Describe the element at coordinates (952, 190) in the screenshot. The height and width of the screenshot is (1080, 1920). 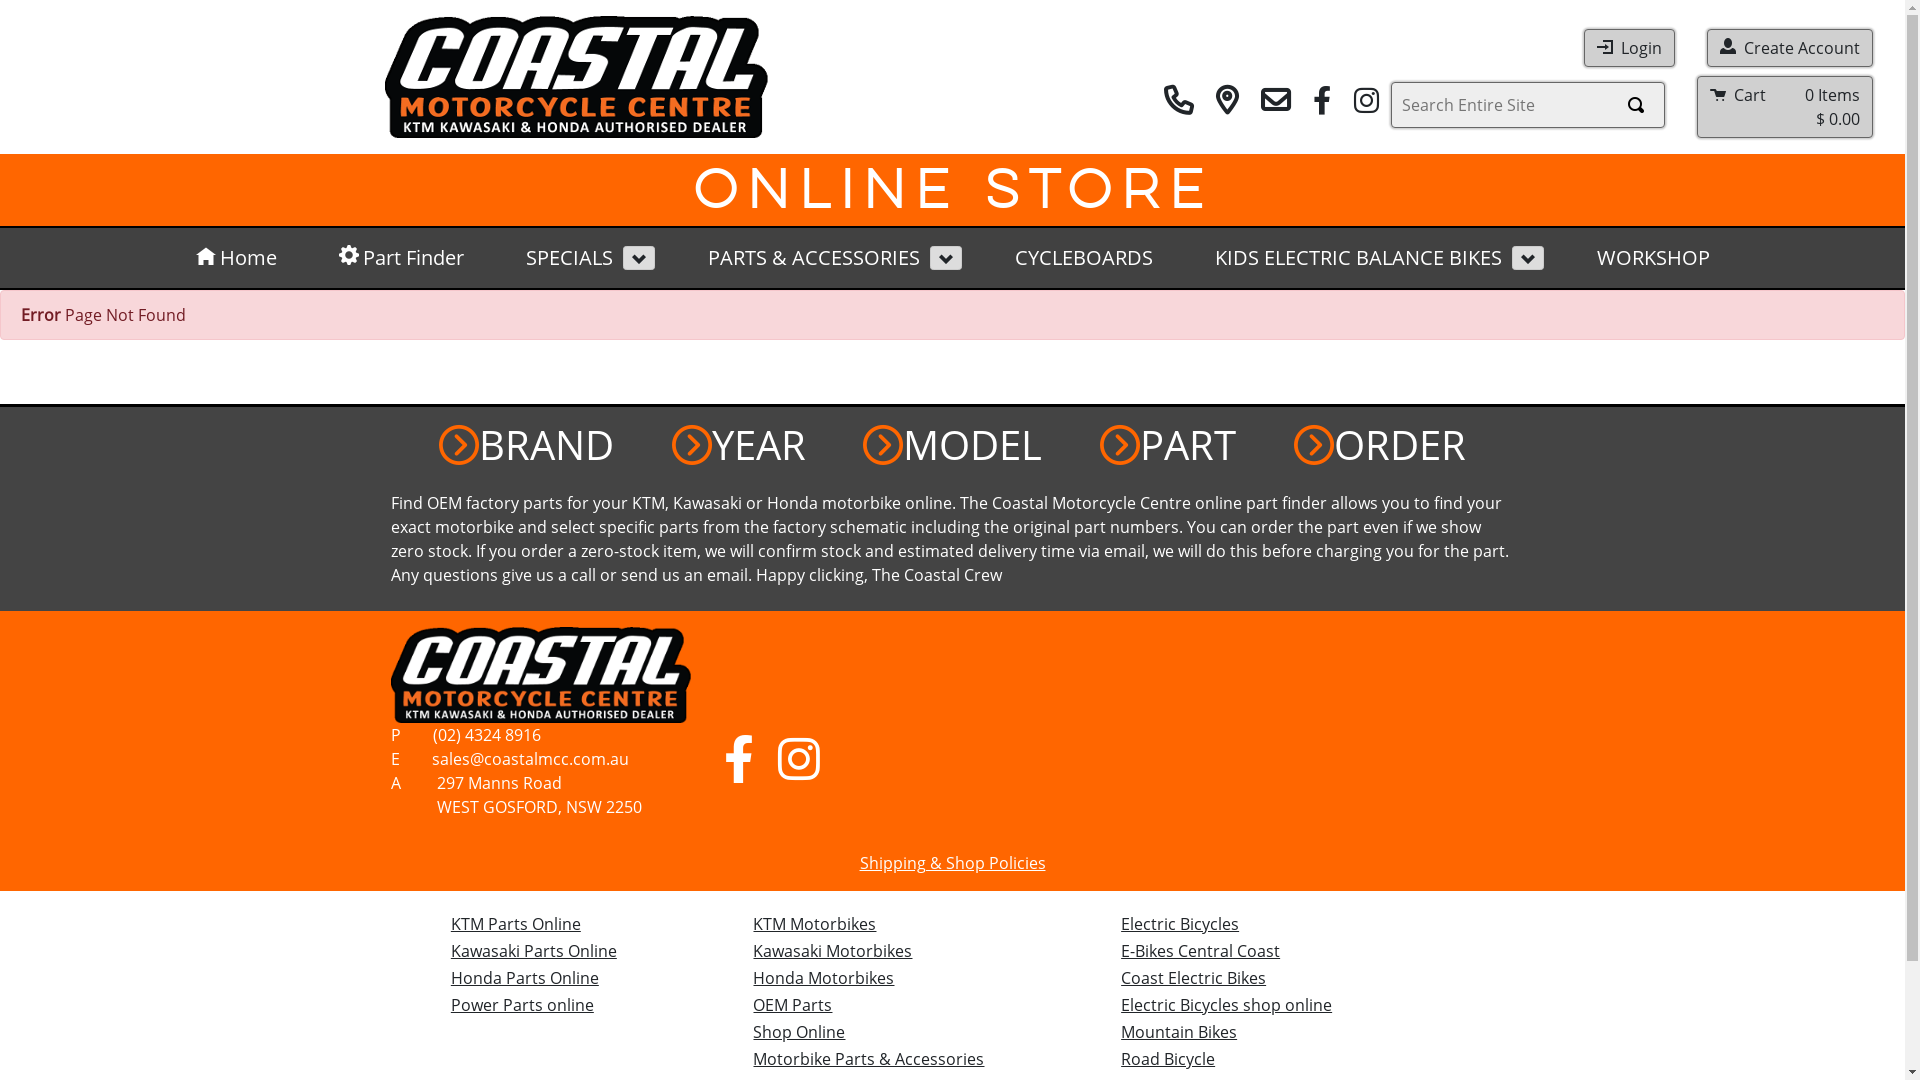
I see `ONLINE STORE` at that location.